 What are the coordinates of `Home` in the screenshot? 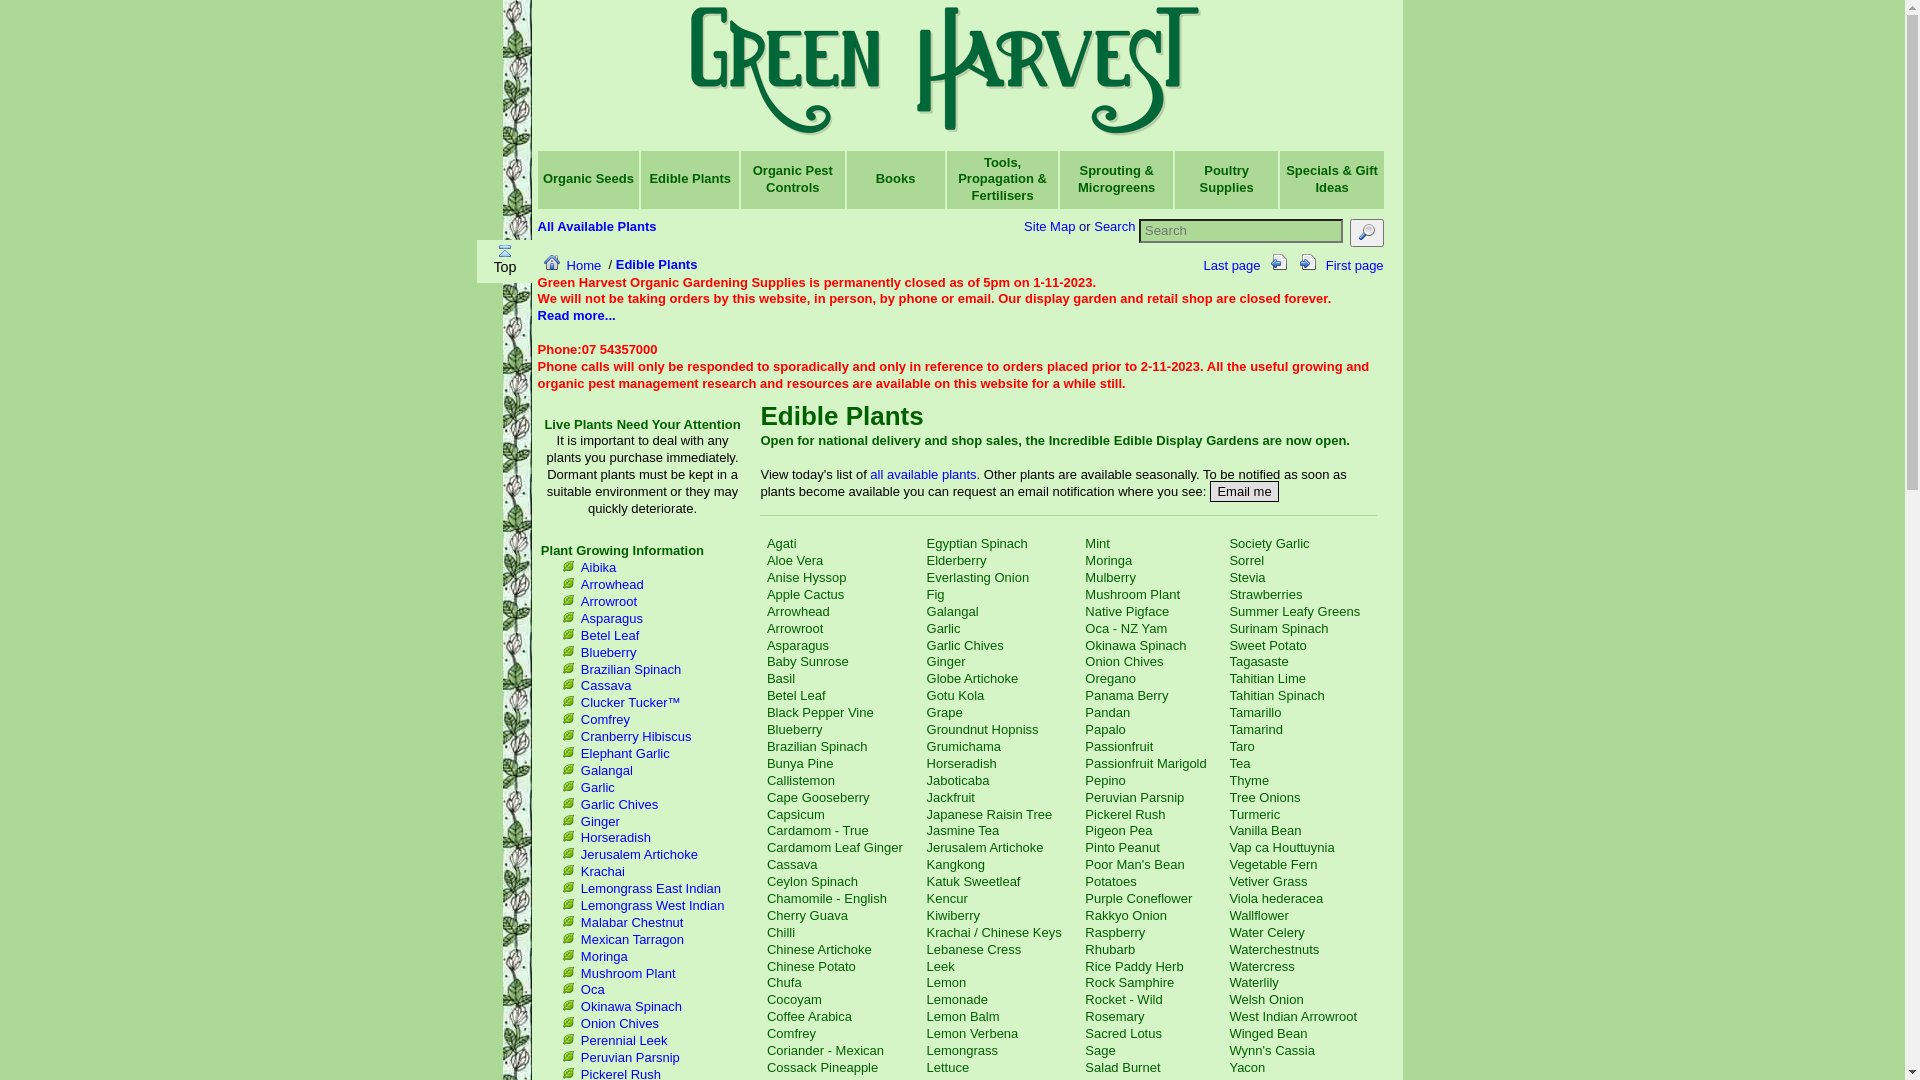 It's located at (570, 266).